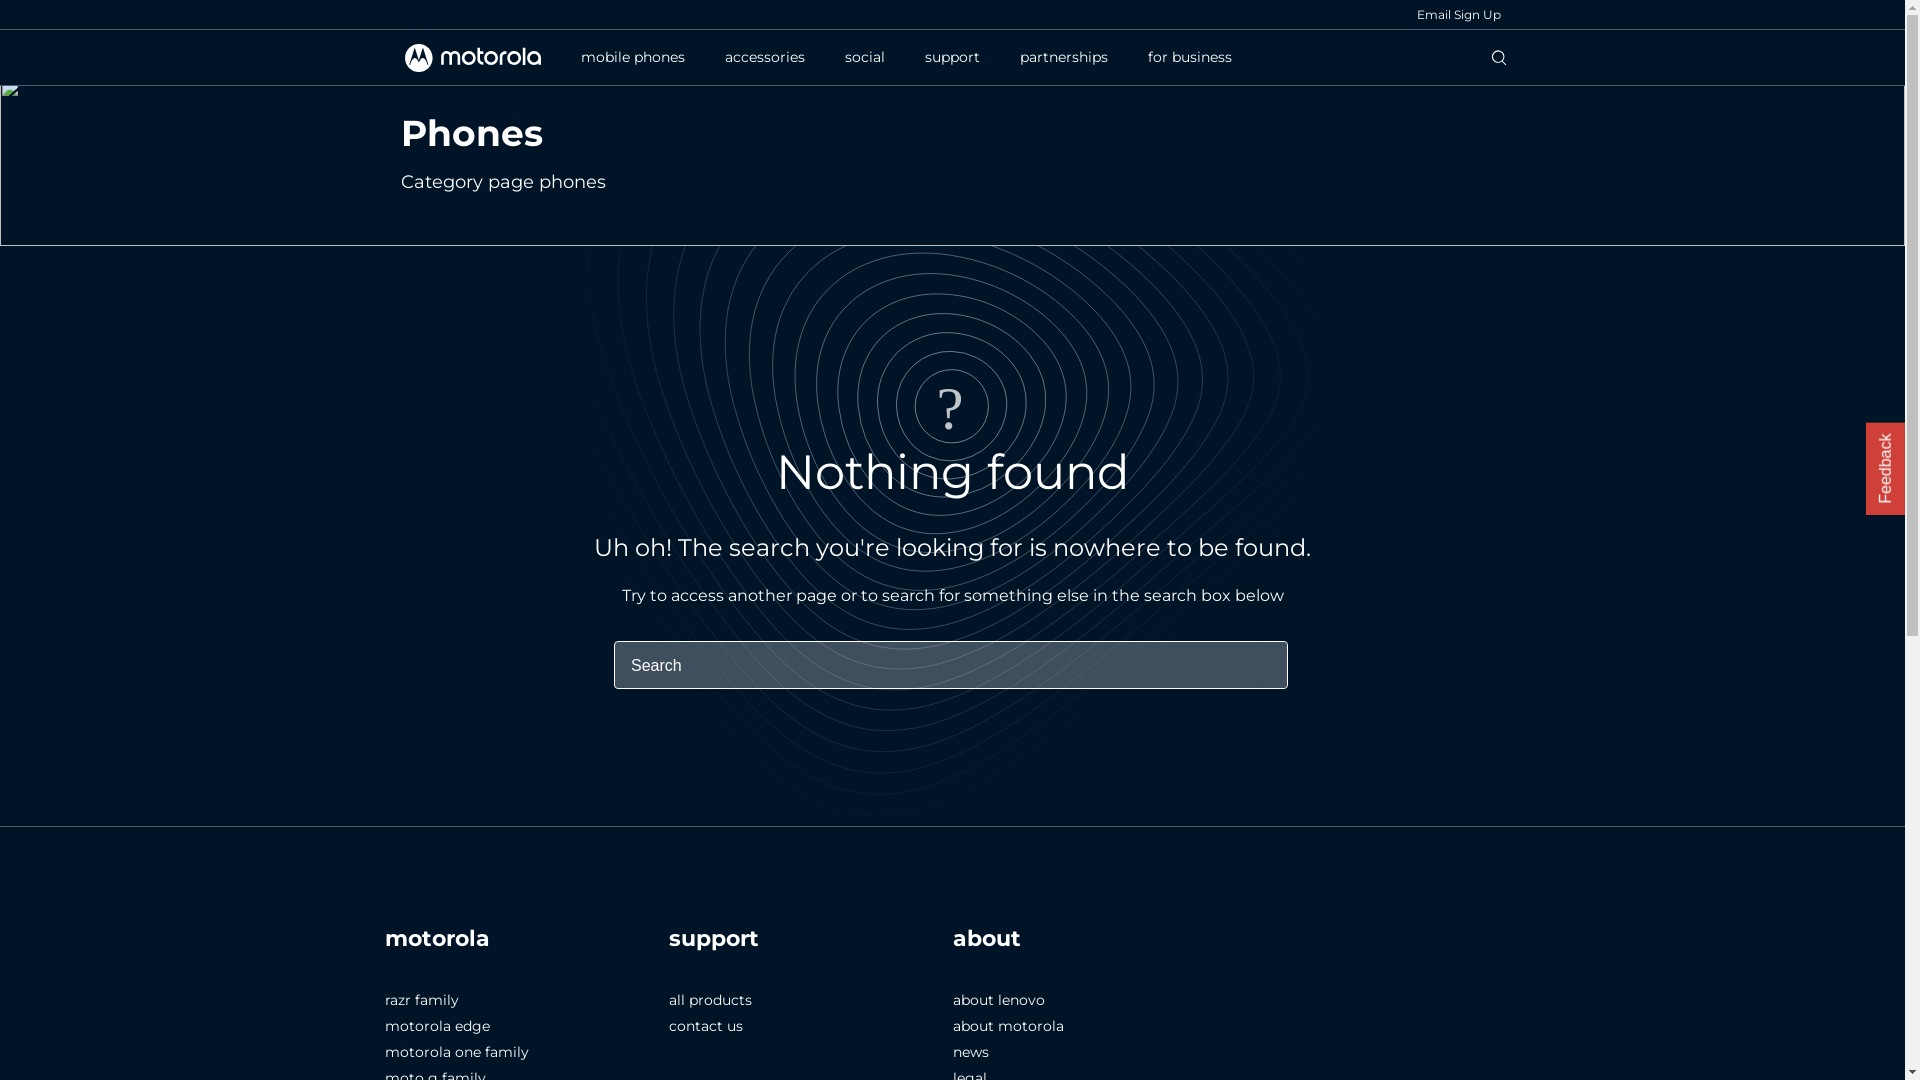 This screenshot has height=1080, width=1920. I want to click on motorola one family, so click(456, 1052).